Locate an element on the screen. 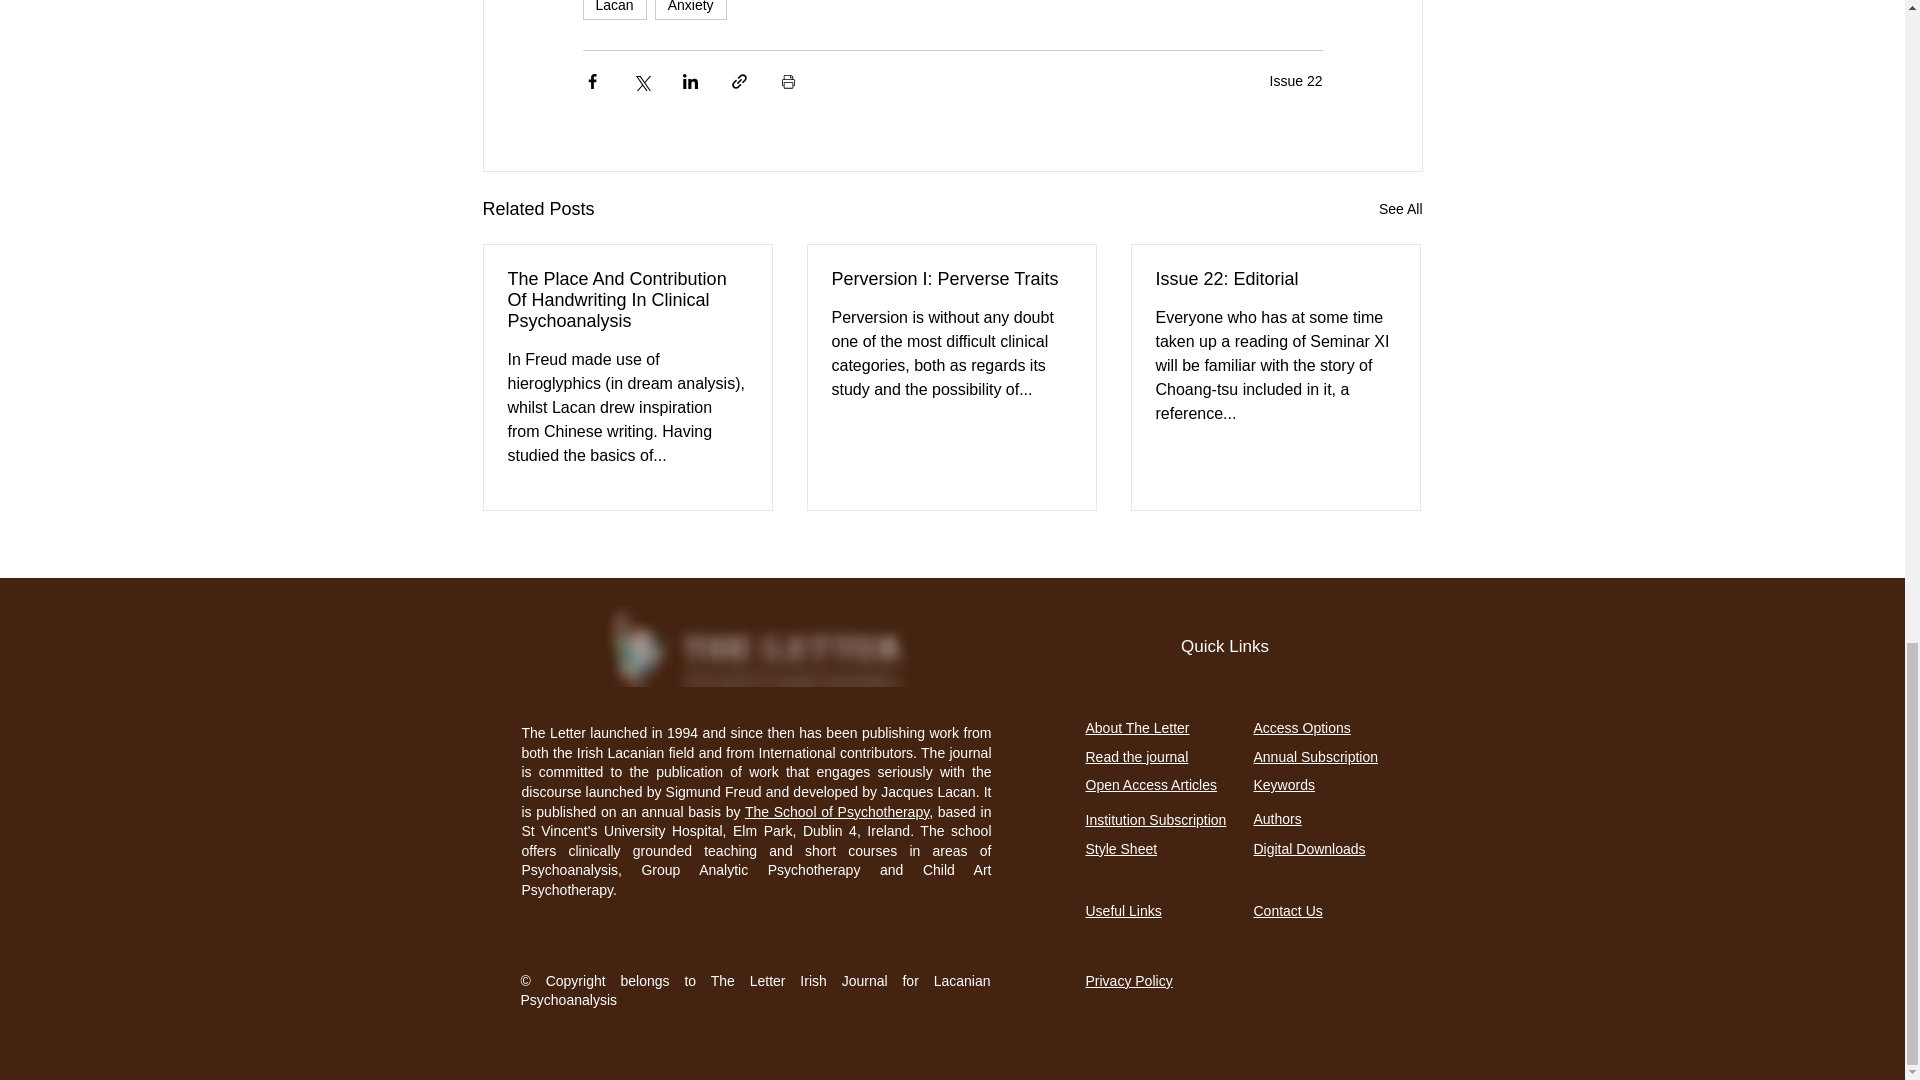  Anxiety is located at coordinates (690, 10).